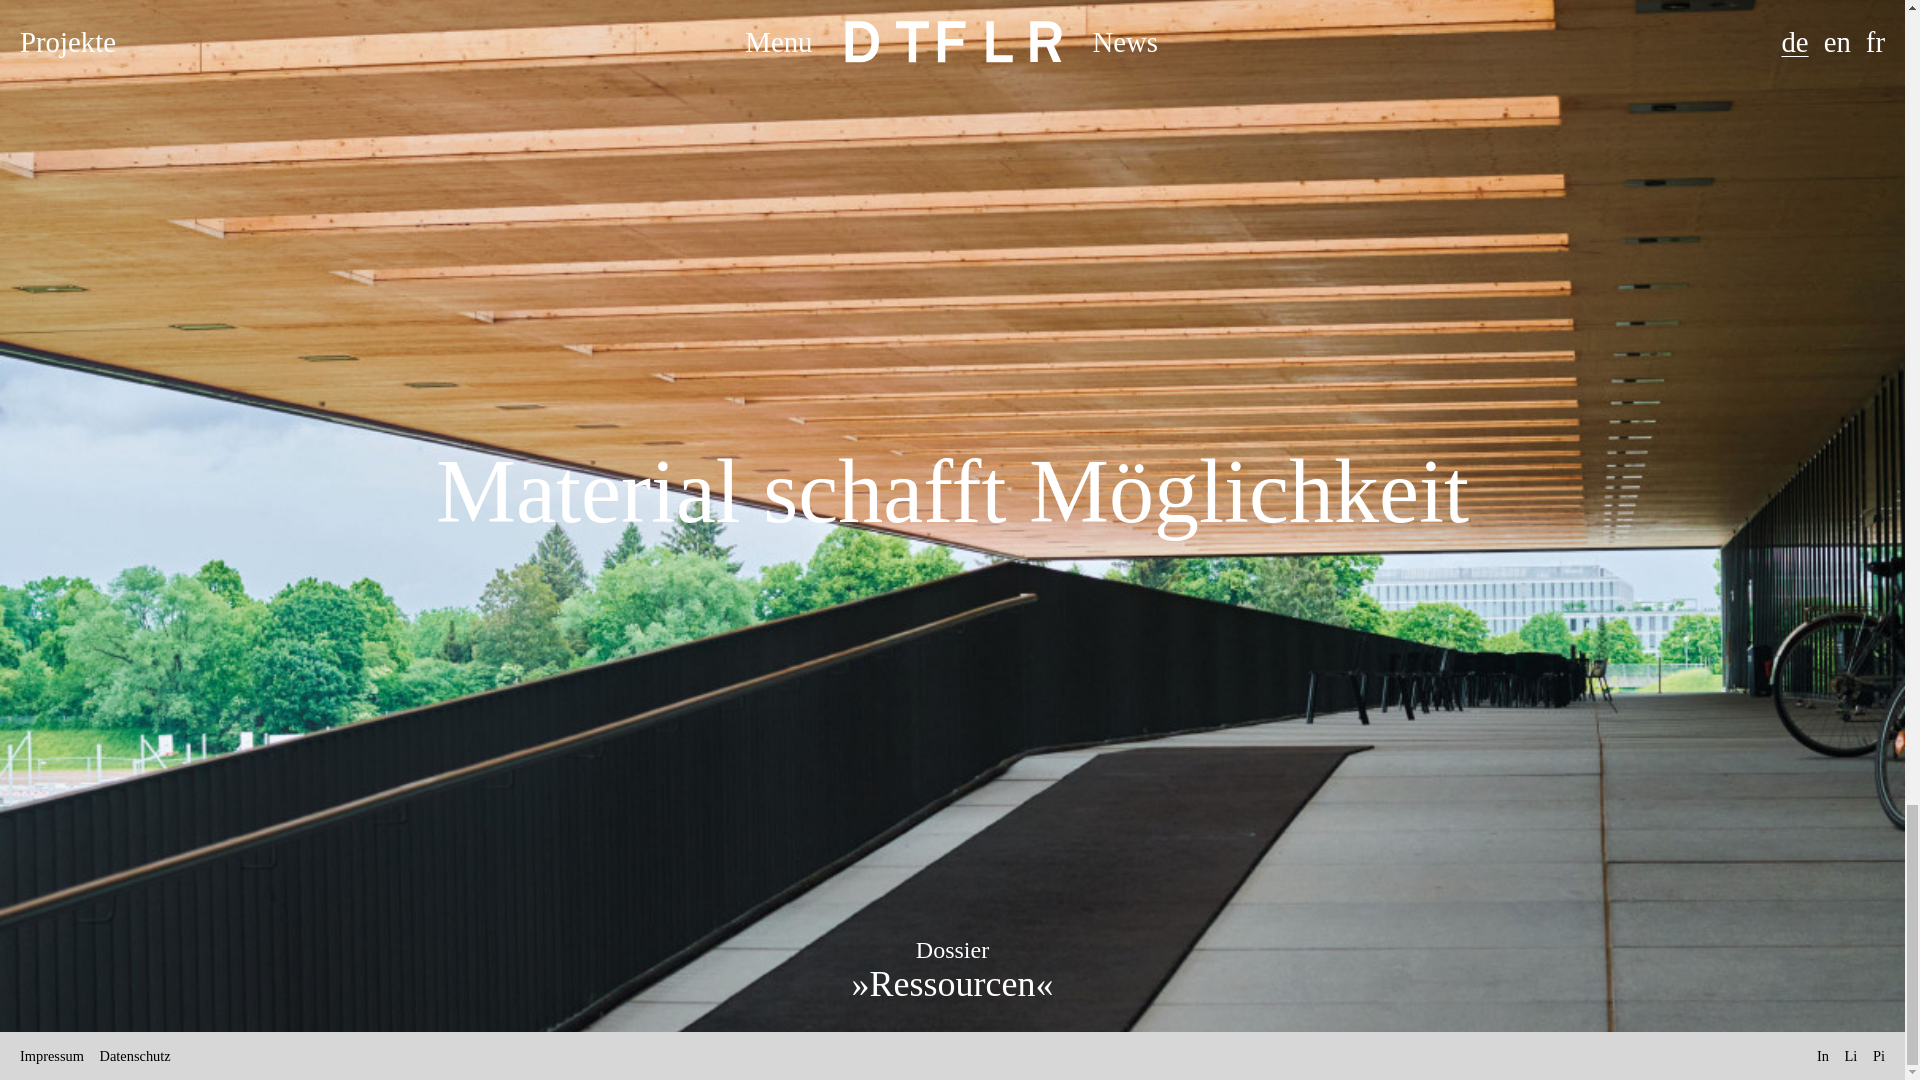 Image resolution: width=1920 pixels, height=1080 pixels. Describe the element at coordinates (134, 1055) in the screenshot. I see `Datenschutz` at that location.